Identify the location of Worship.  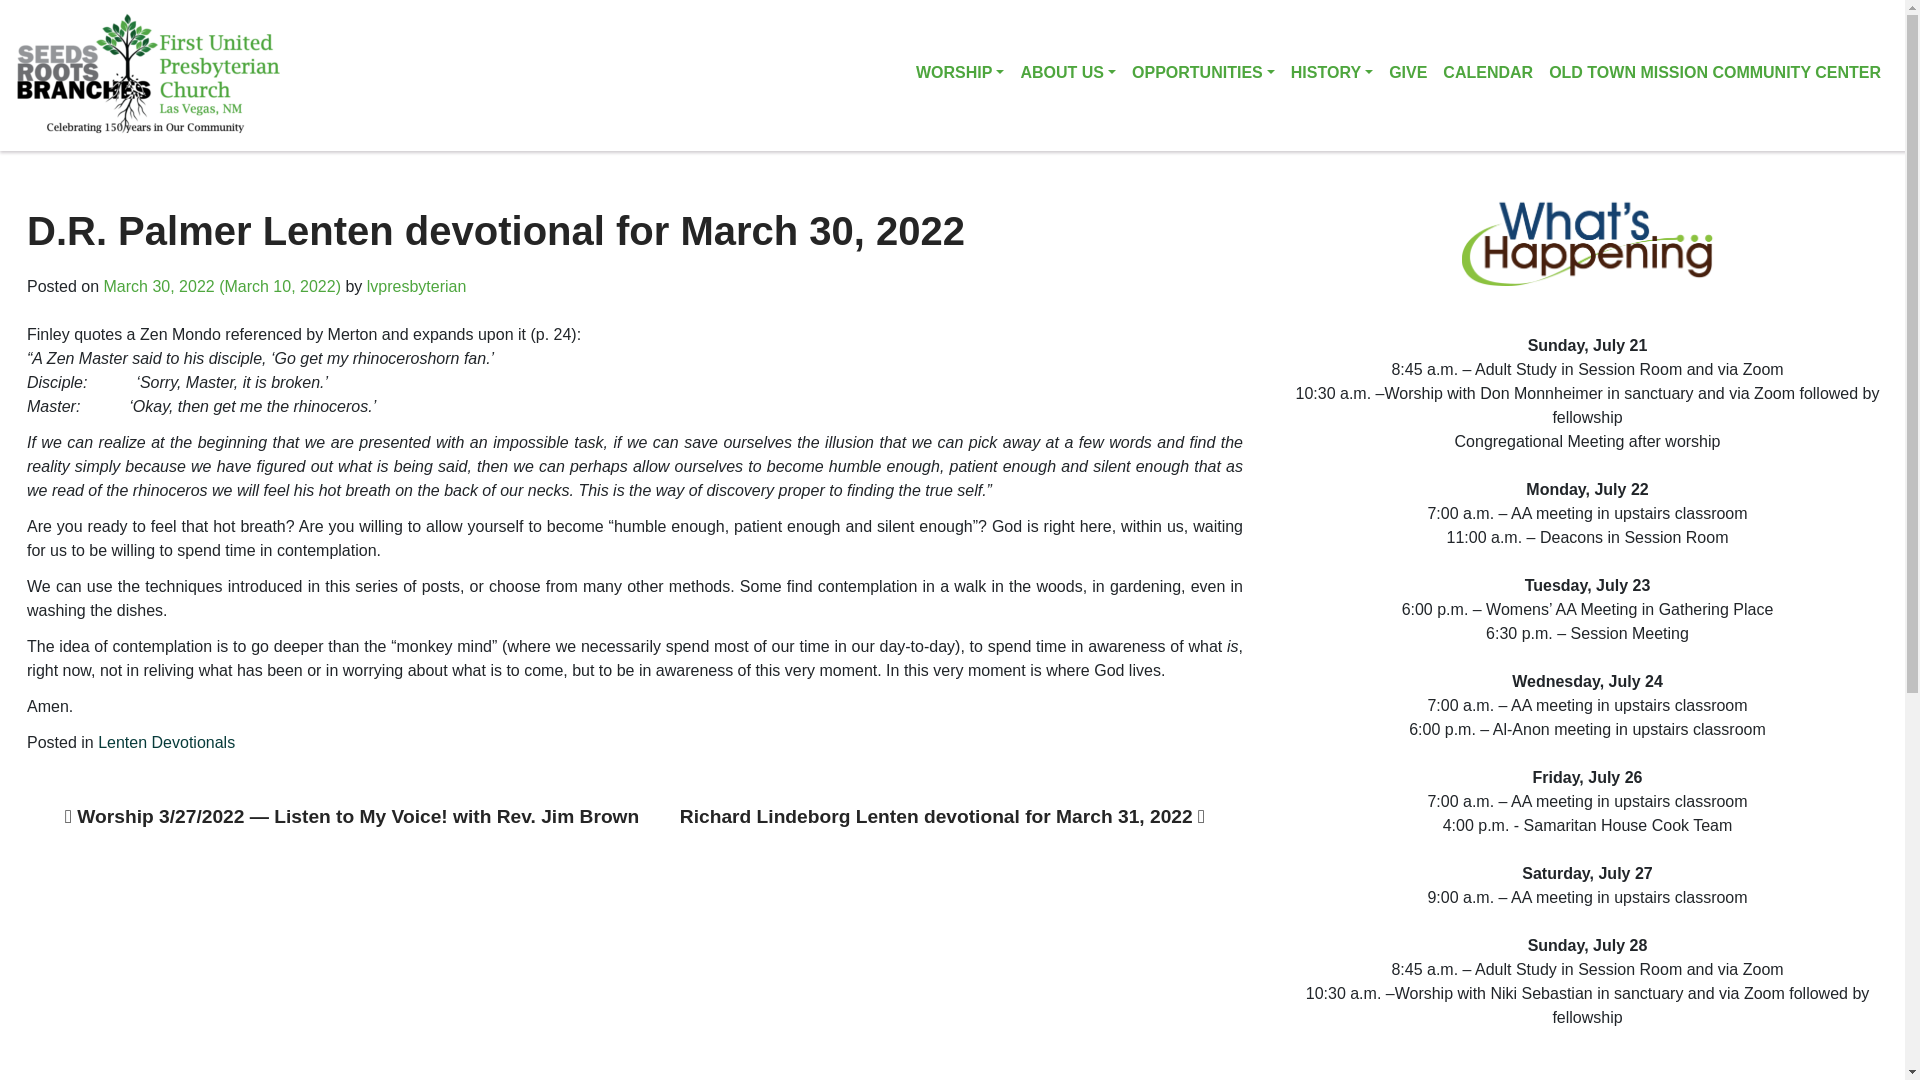
(960, 79).